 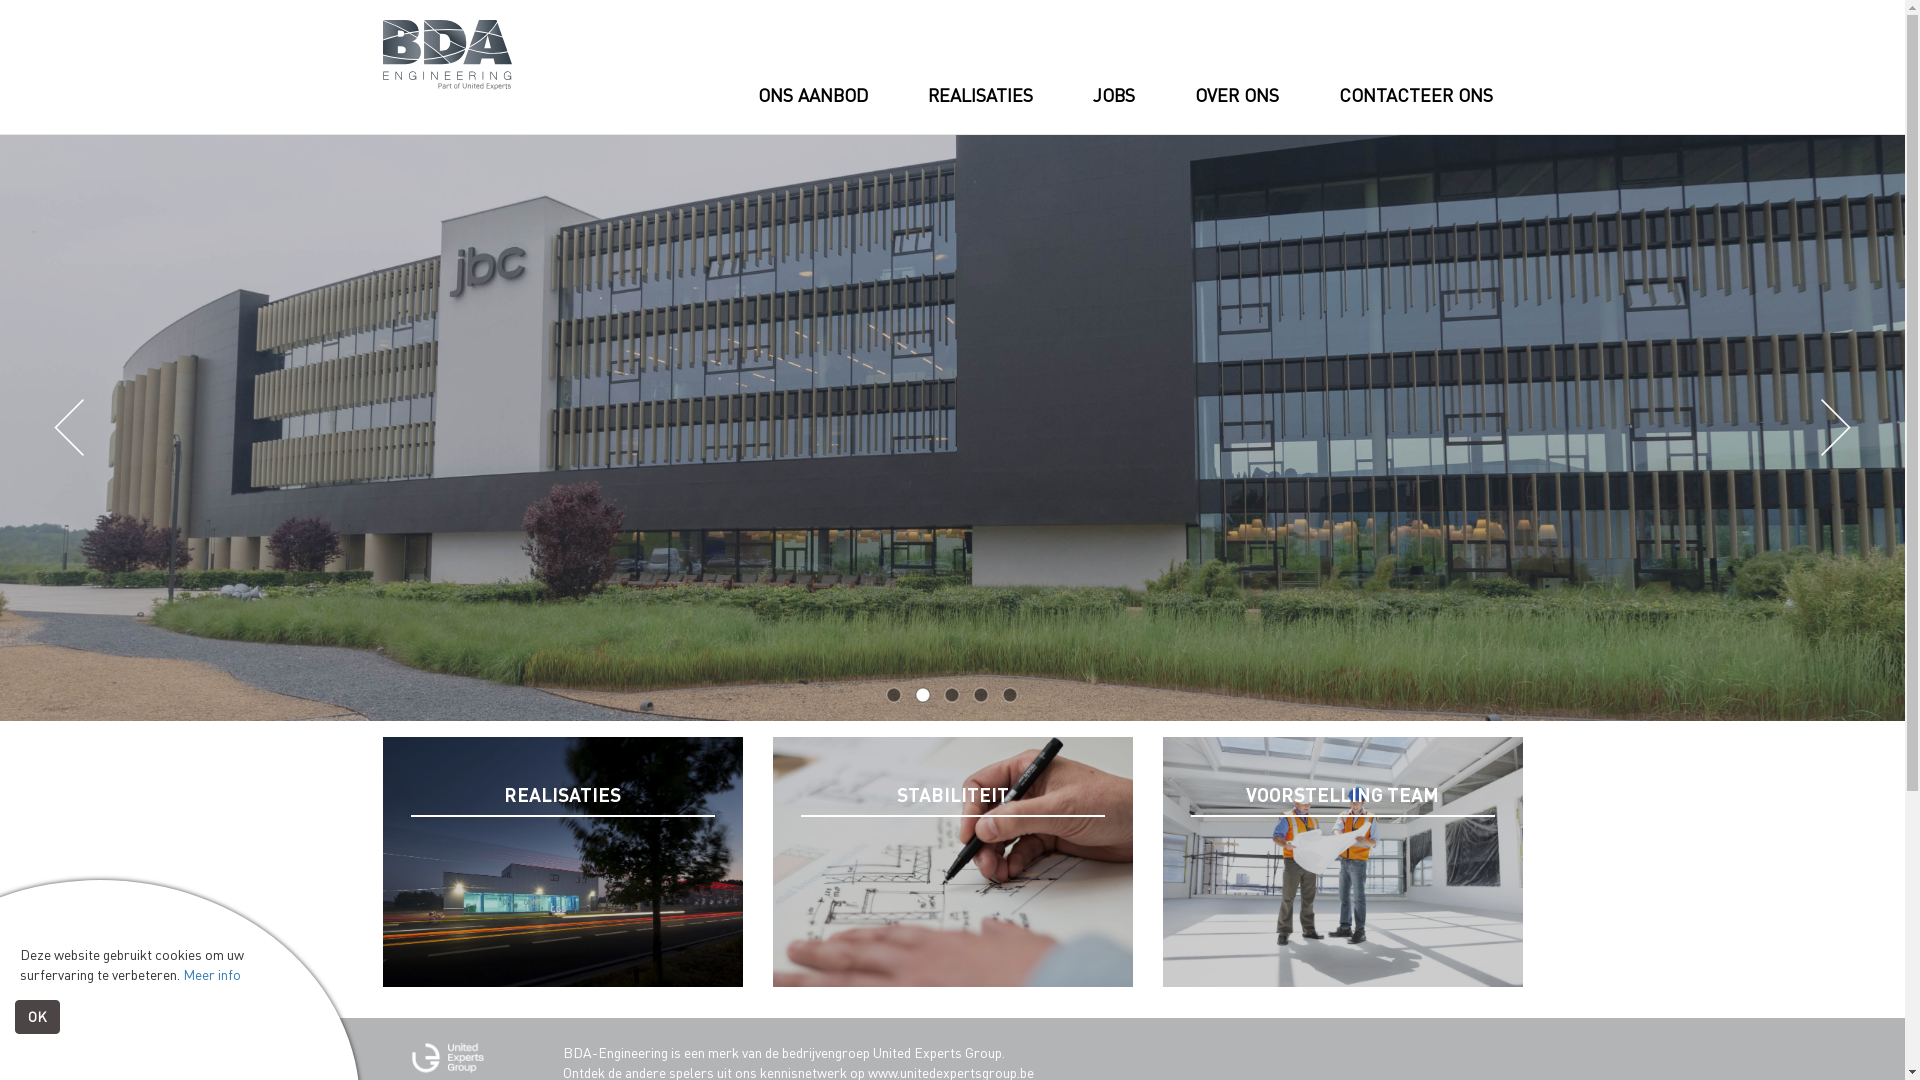 What do you see at coordinates (1236, 112) in the screenshot?
I see `OVER ONS` at bounding box center [1236, 112].